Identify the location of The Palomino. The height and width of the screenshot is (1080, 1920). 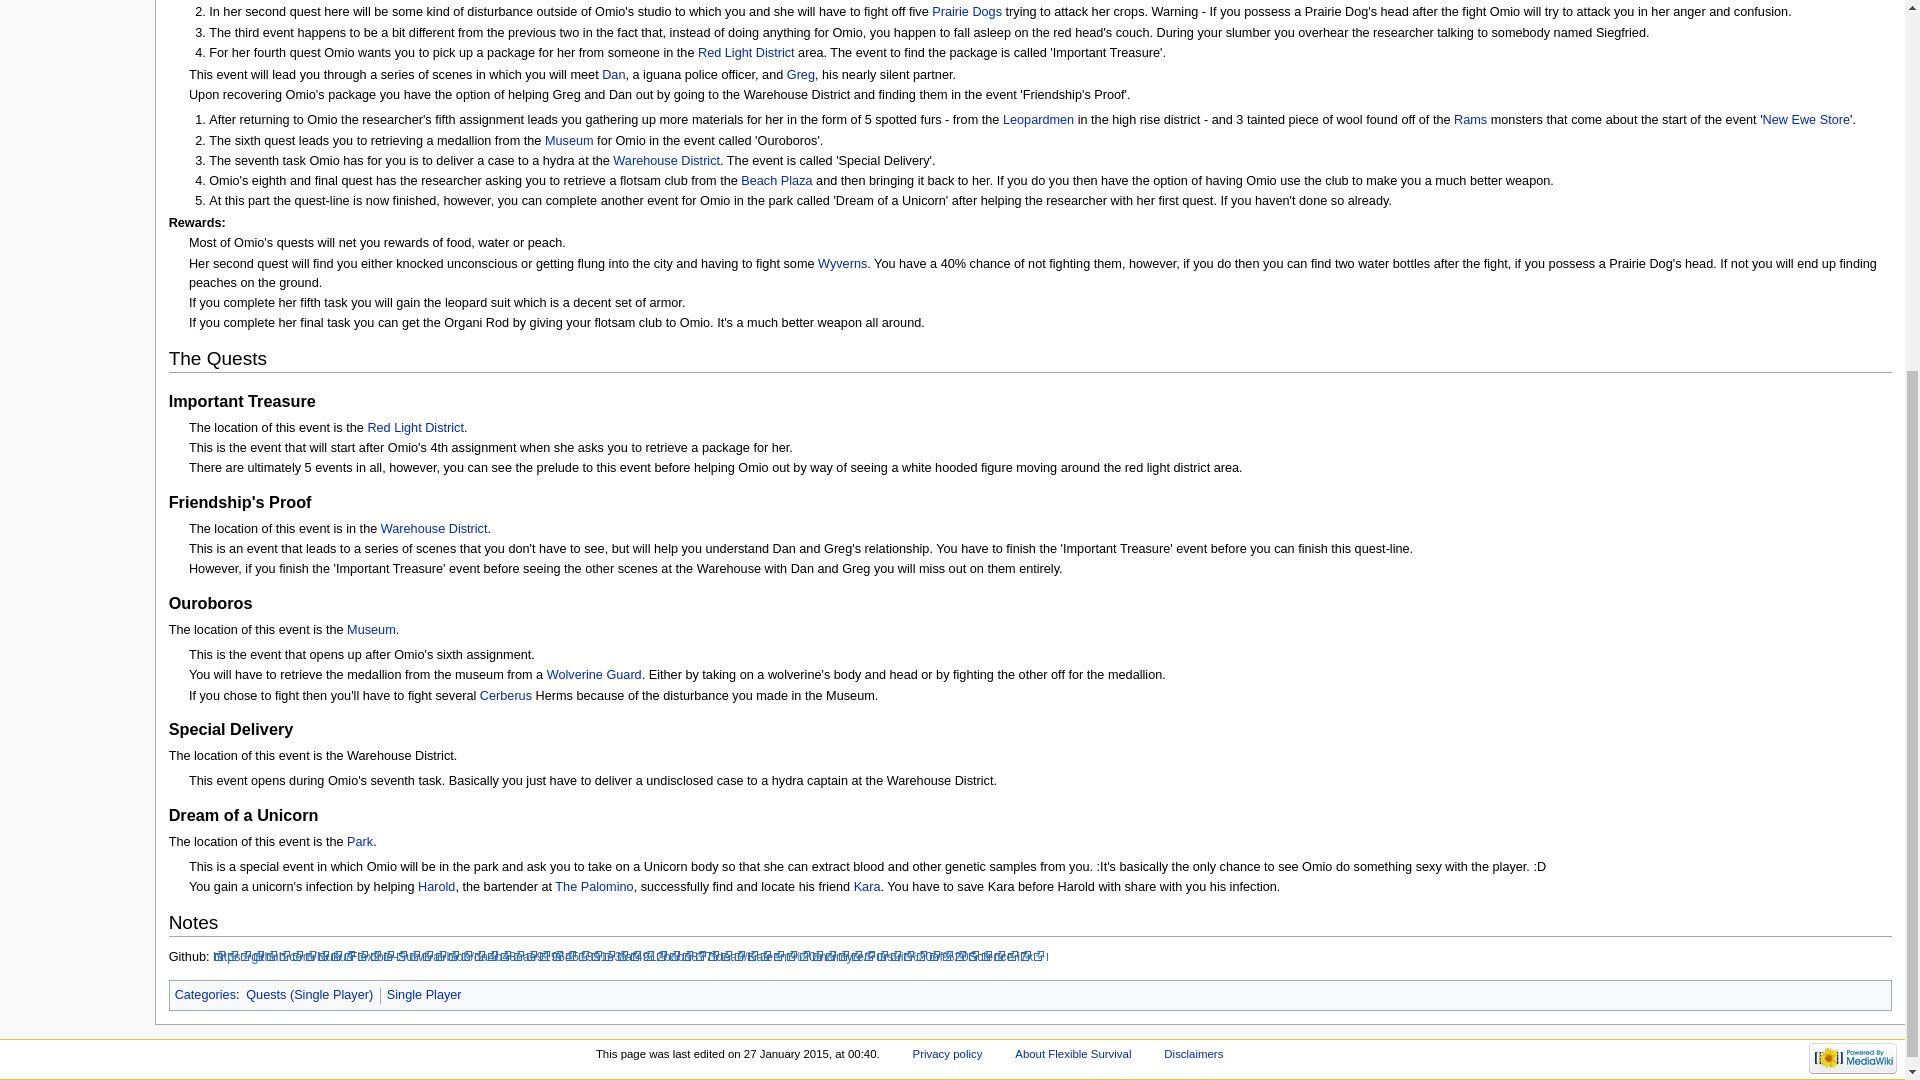
(594, 887).